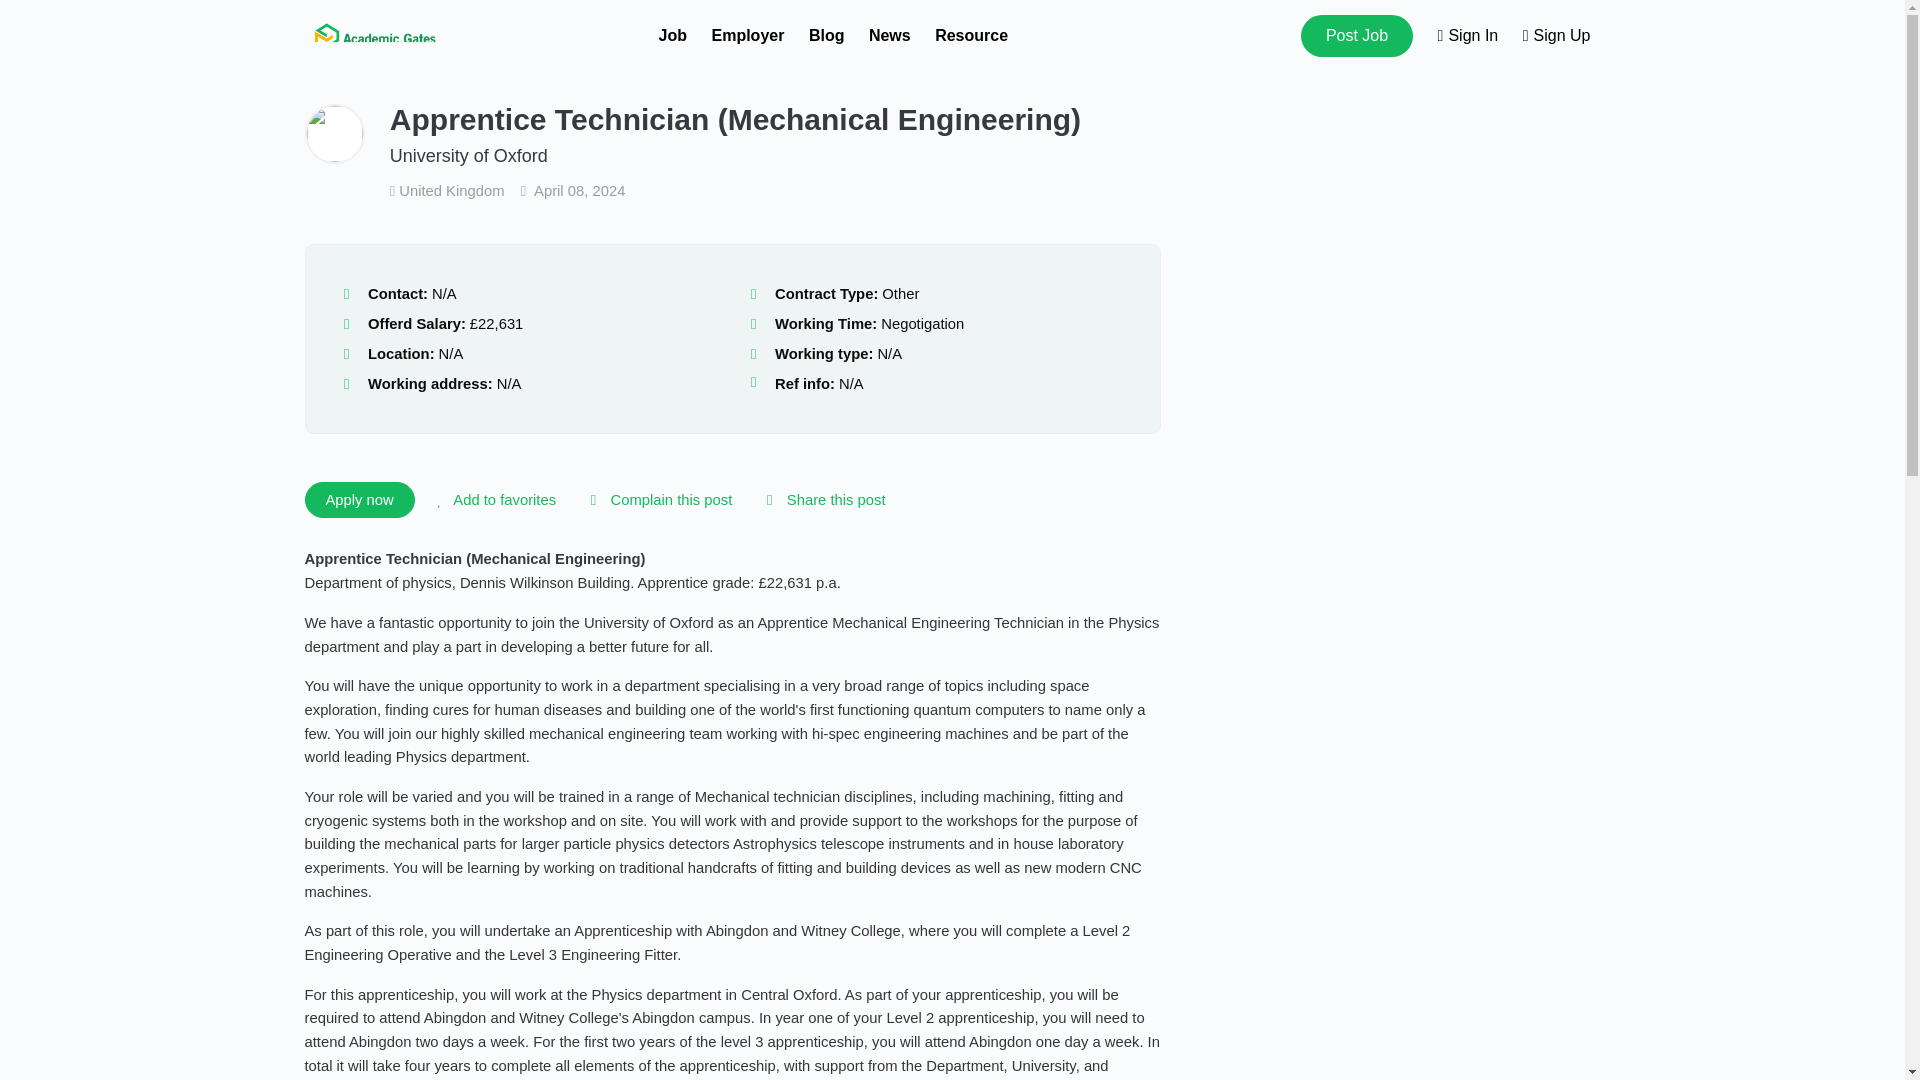 This screenshot has height=1080, width=1920. I want to click on Complain this post, so click(657, 500).